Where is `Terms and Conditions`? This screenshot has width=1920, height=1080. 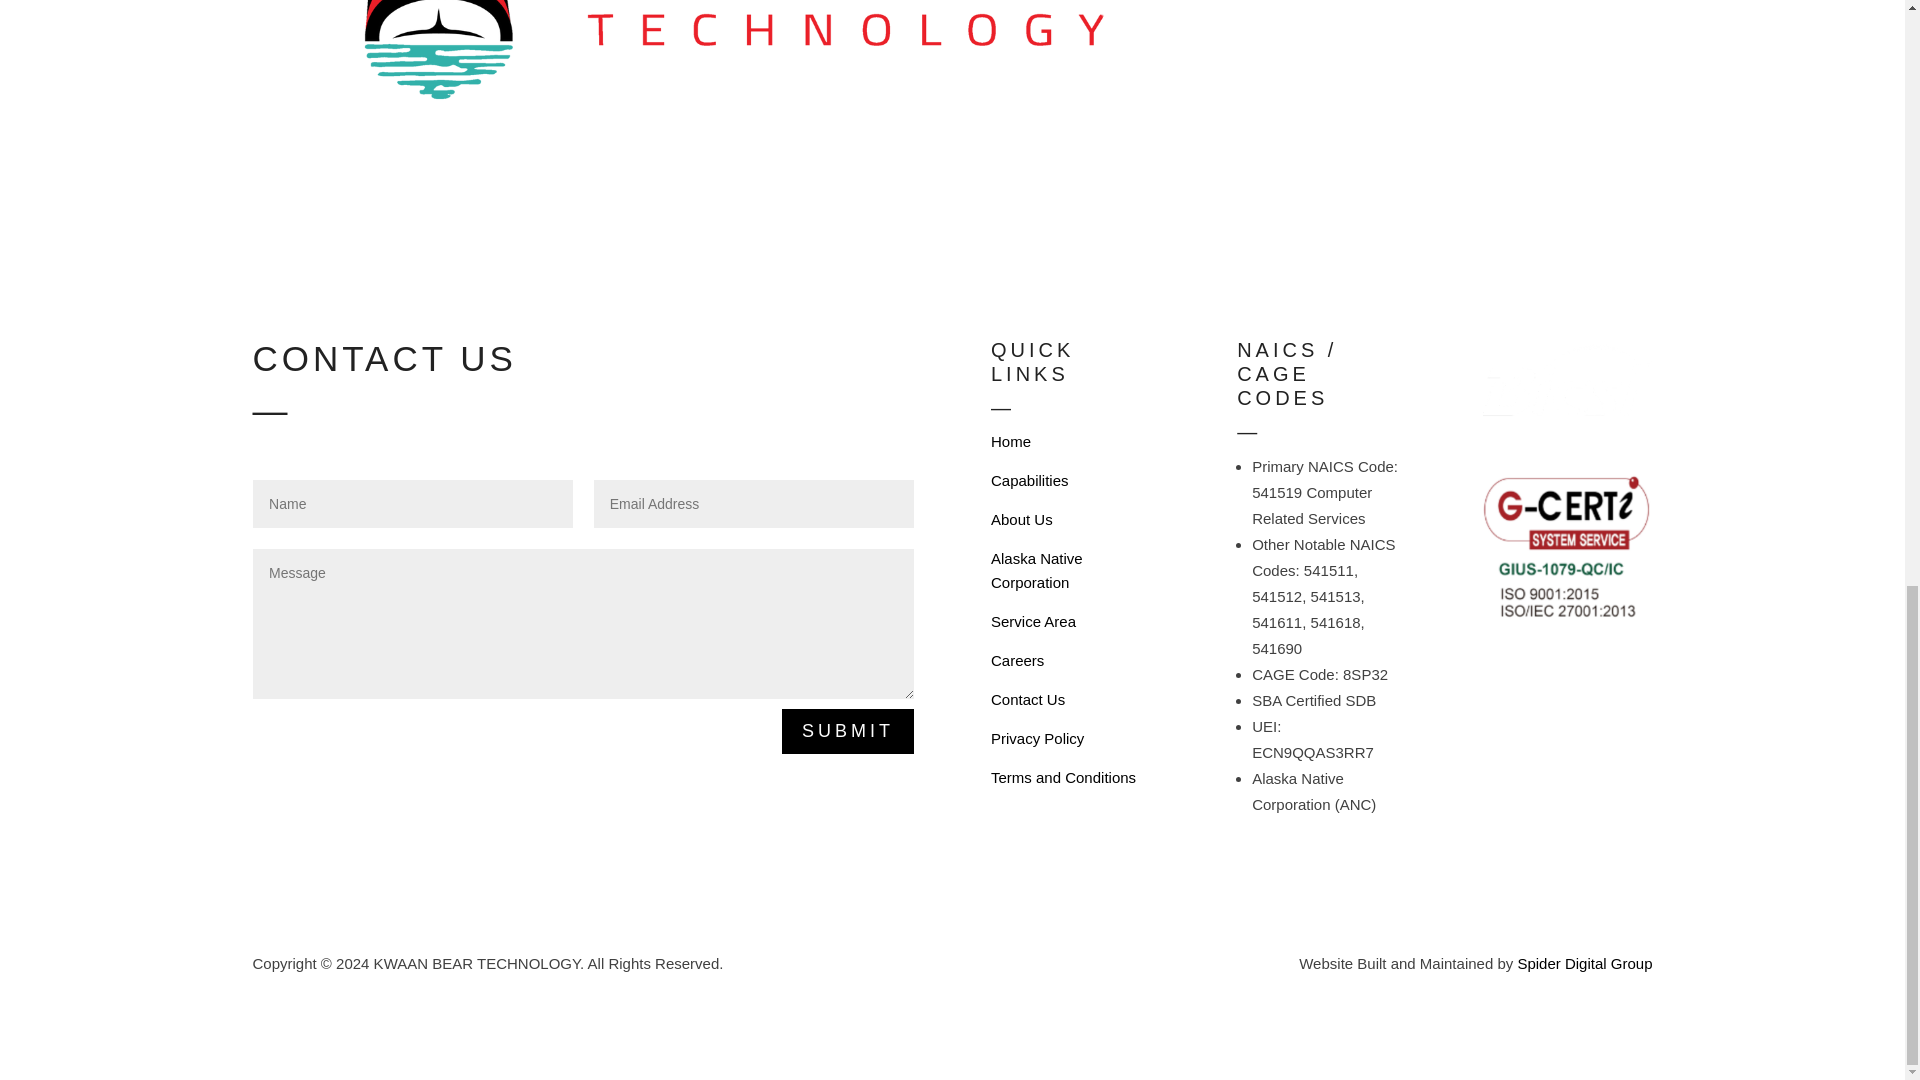 Terms and Conditions is located at coordinates (1063, 777).